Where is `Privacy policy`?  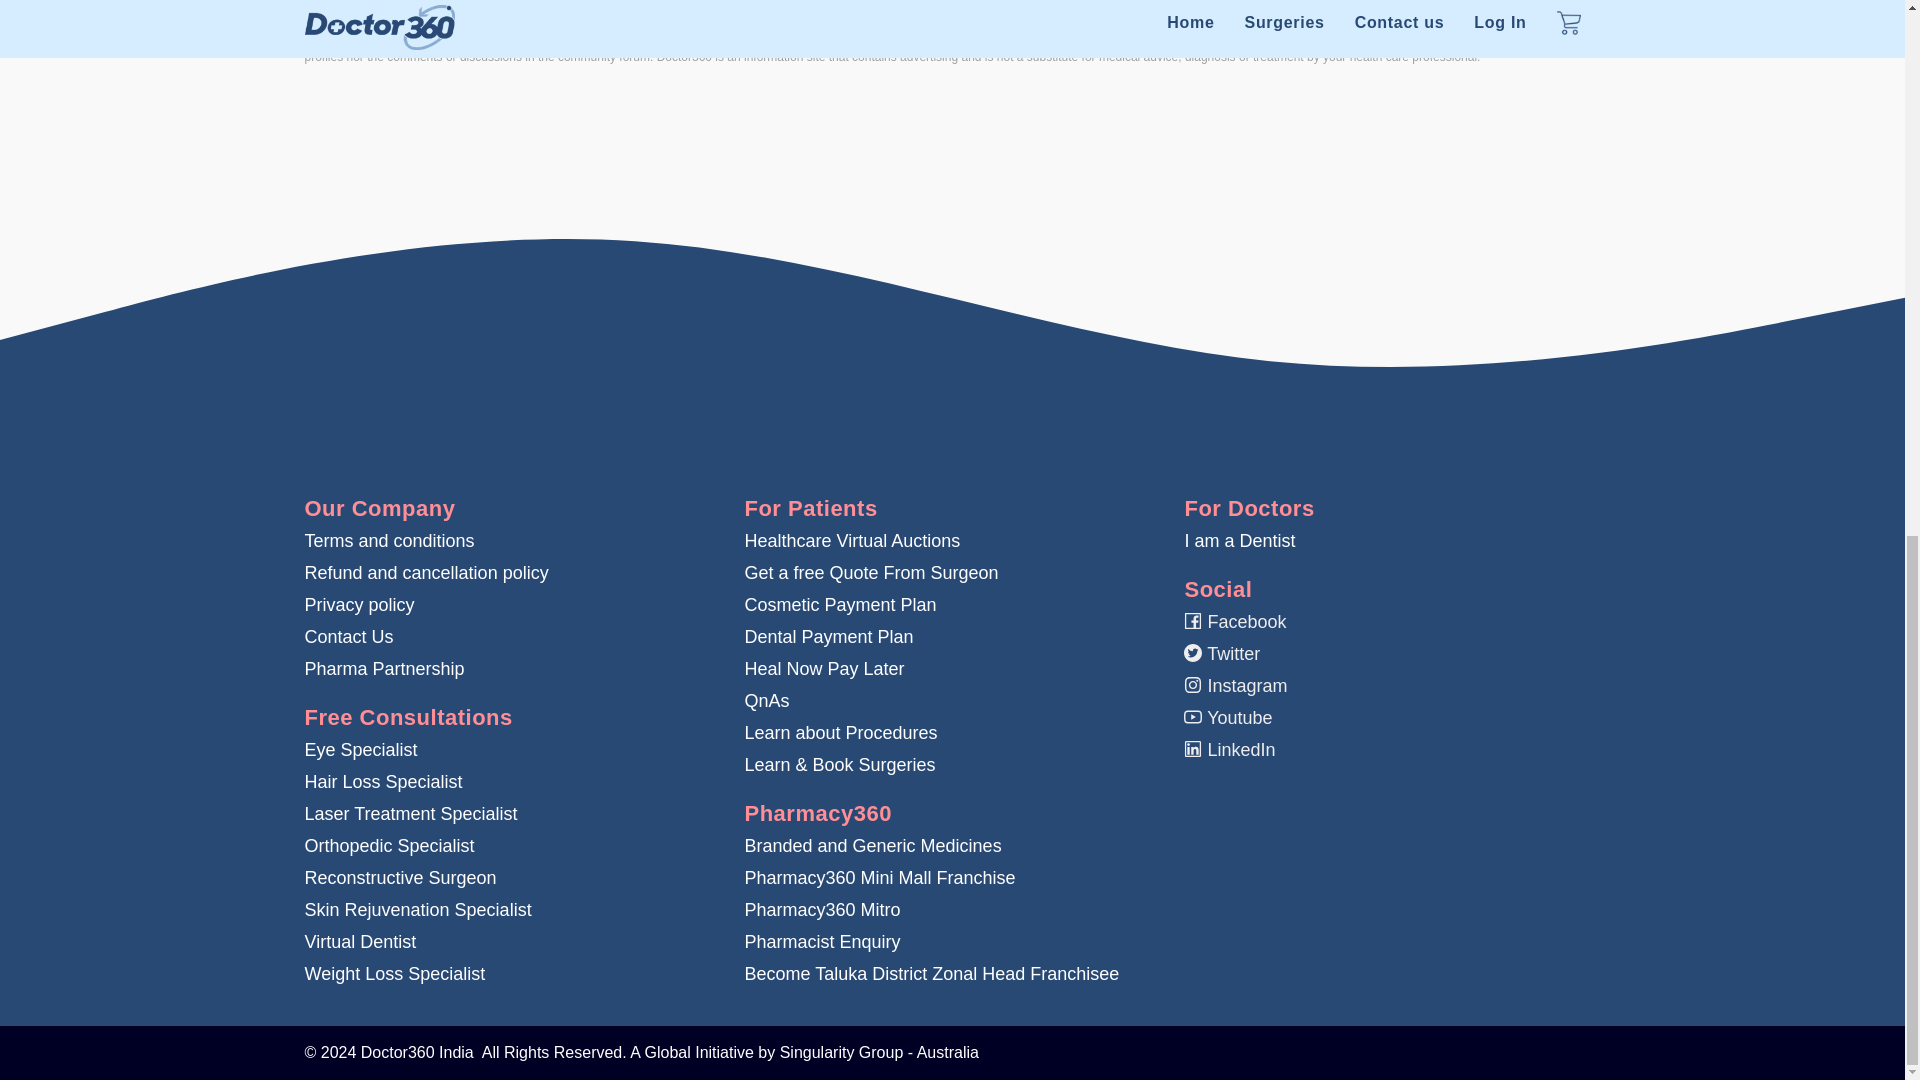 Privacy policy is located at coordinates (358, 604).